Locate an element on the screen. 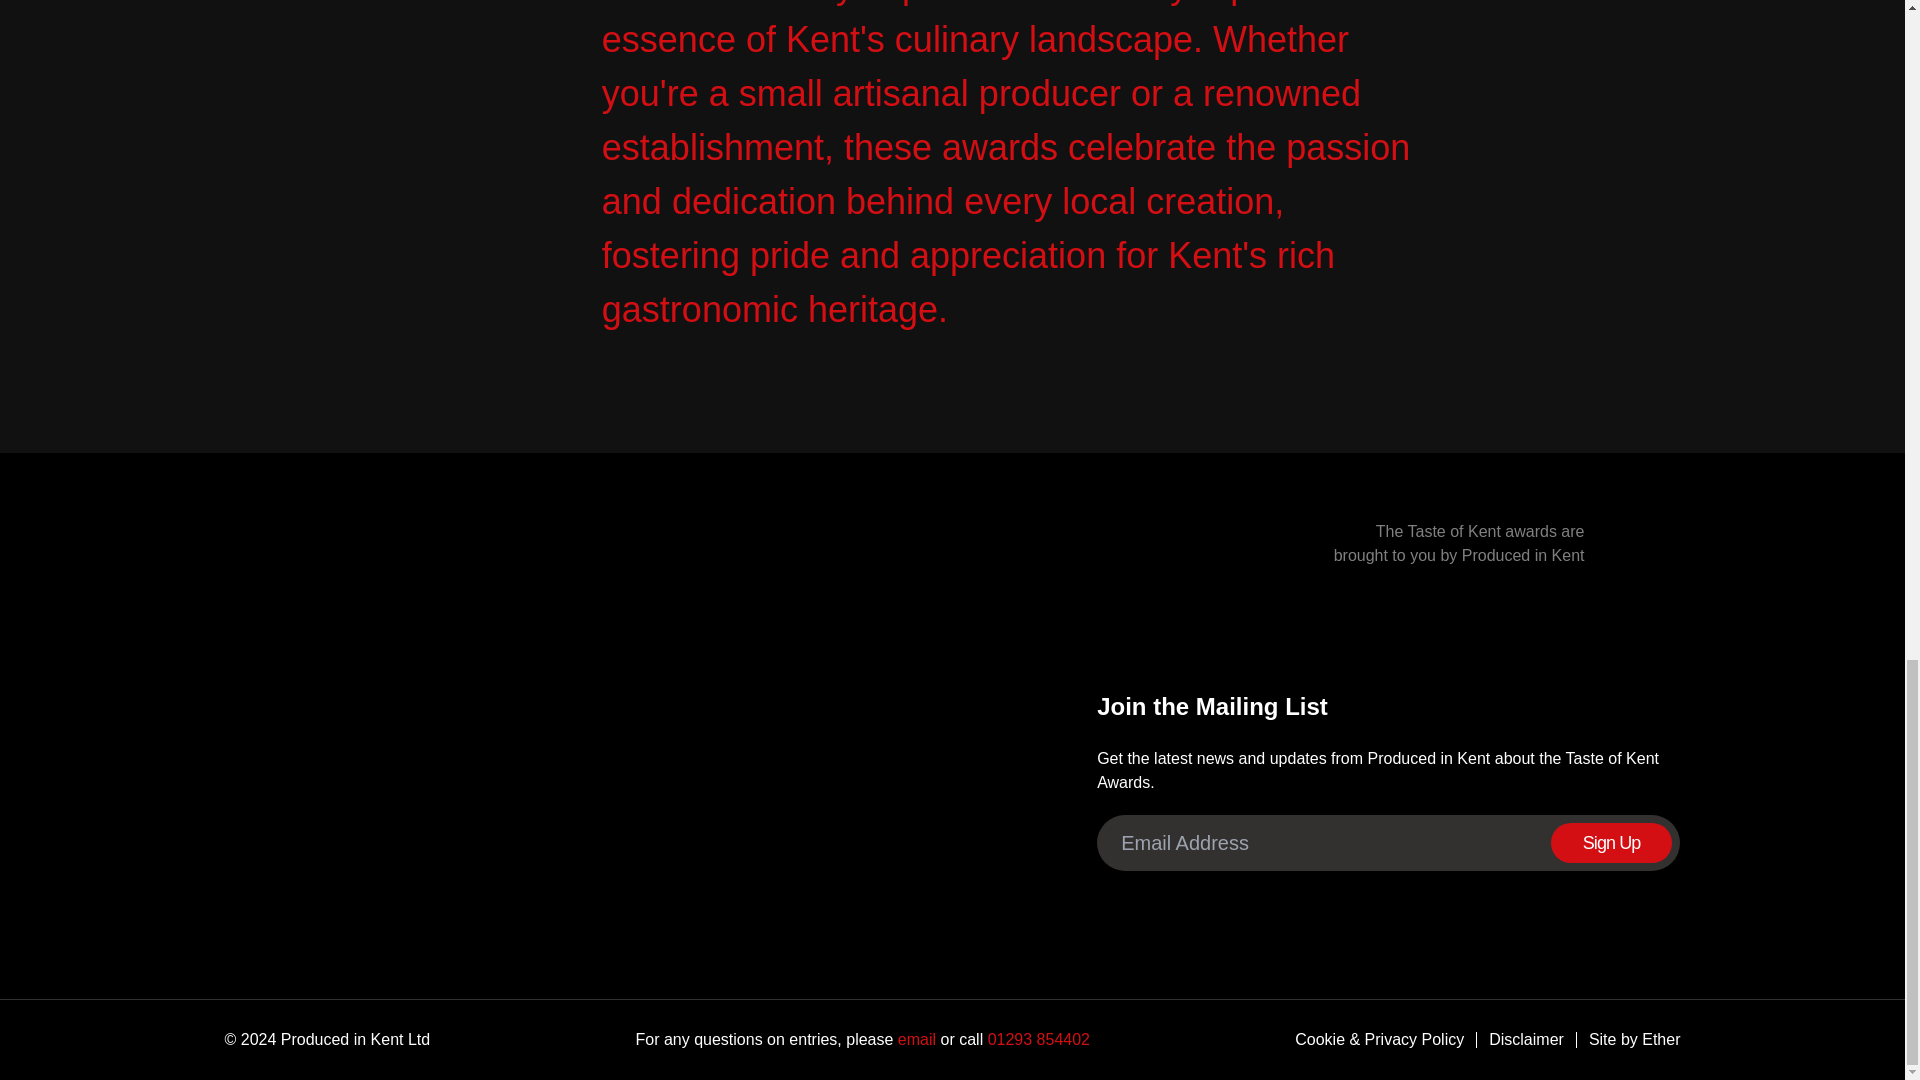  Sign Up is located at coordinates (1612, 842).